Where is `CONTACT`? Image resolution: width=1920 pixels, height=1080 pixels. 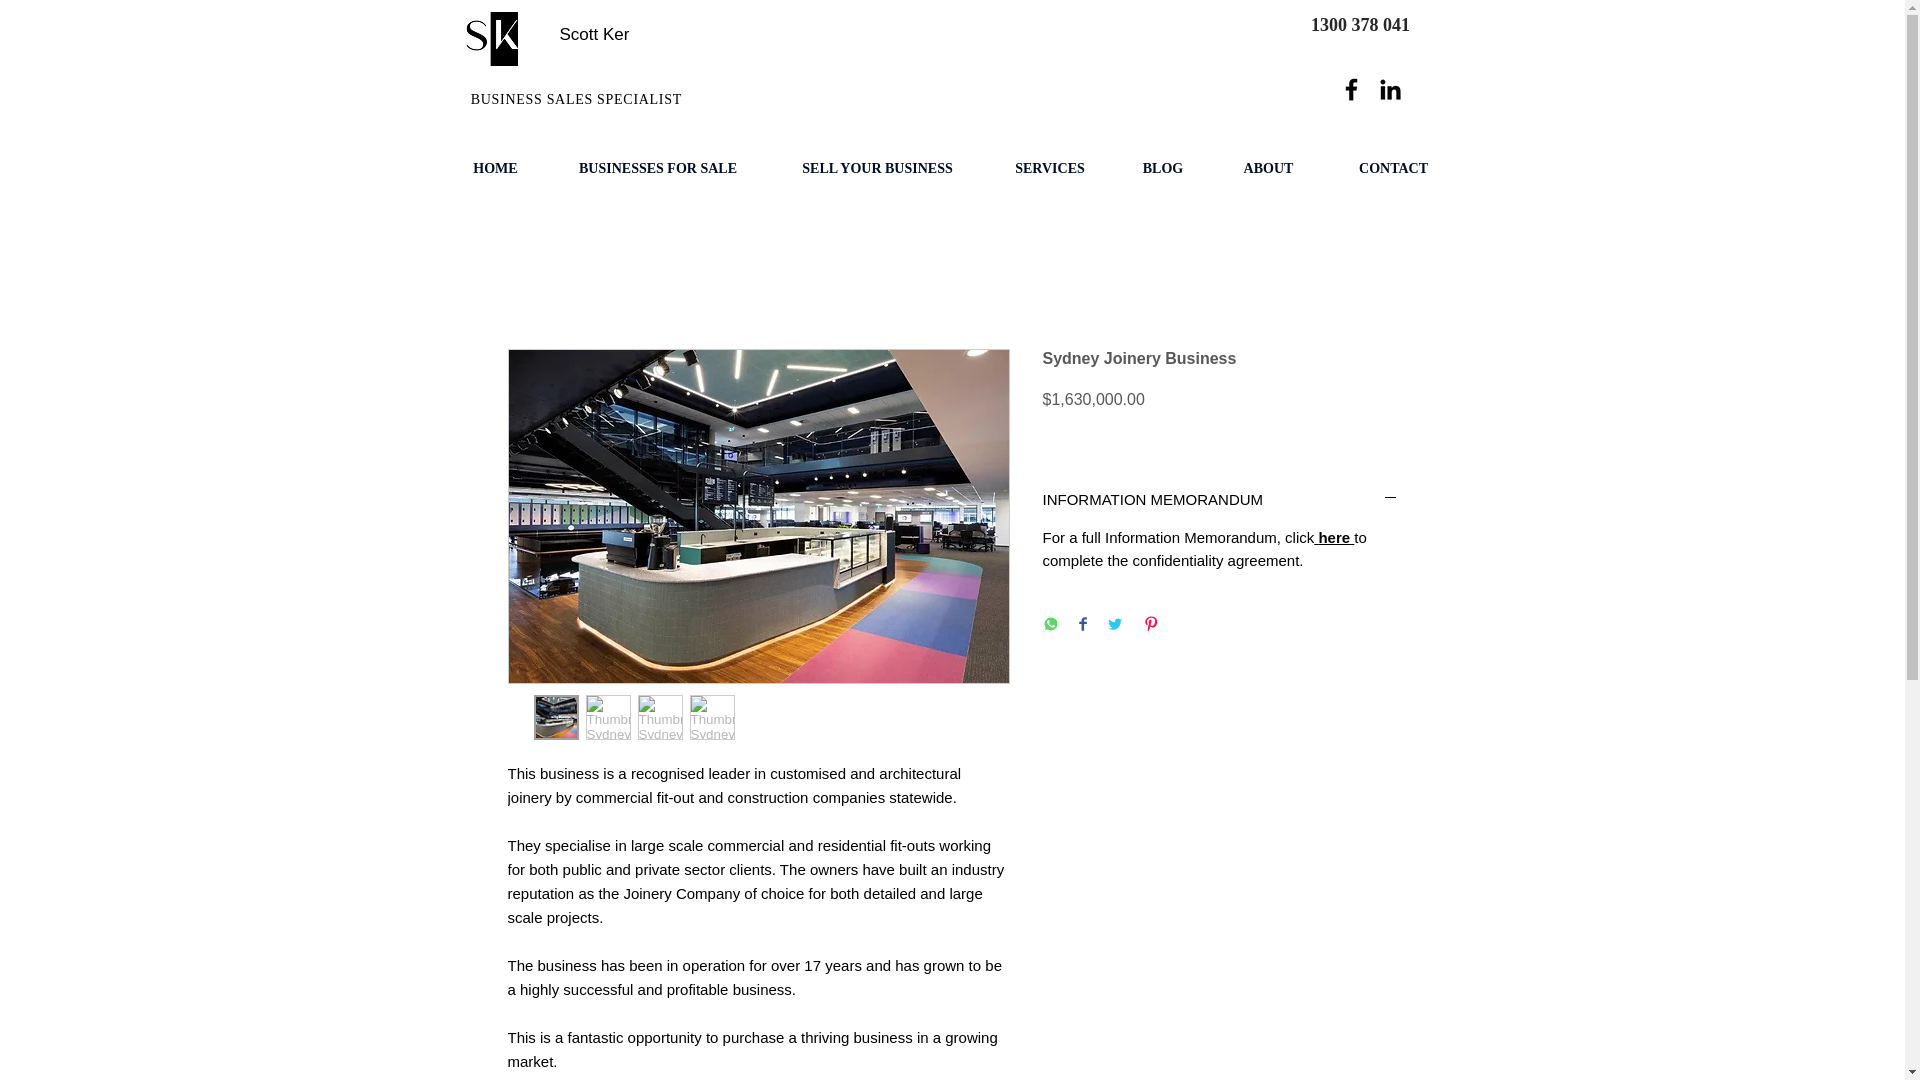
CONTACT is located at coordinates (1392, 169).